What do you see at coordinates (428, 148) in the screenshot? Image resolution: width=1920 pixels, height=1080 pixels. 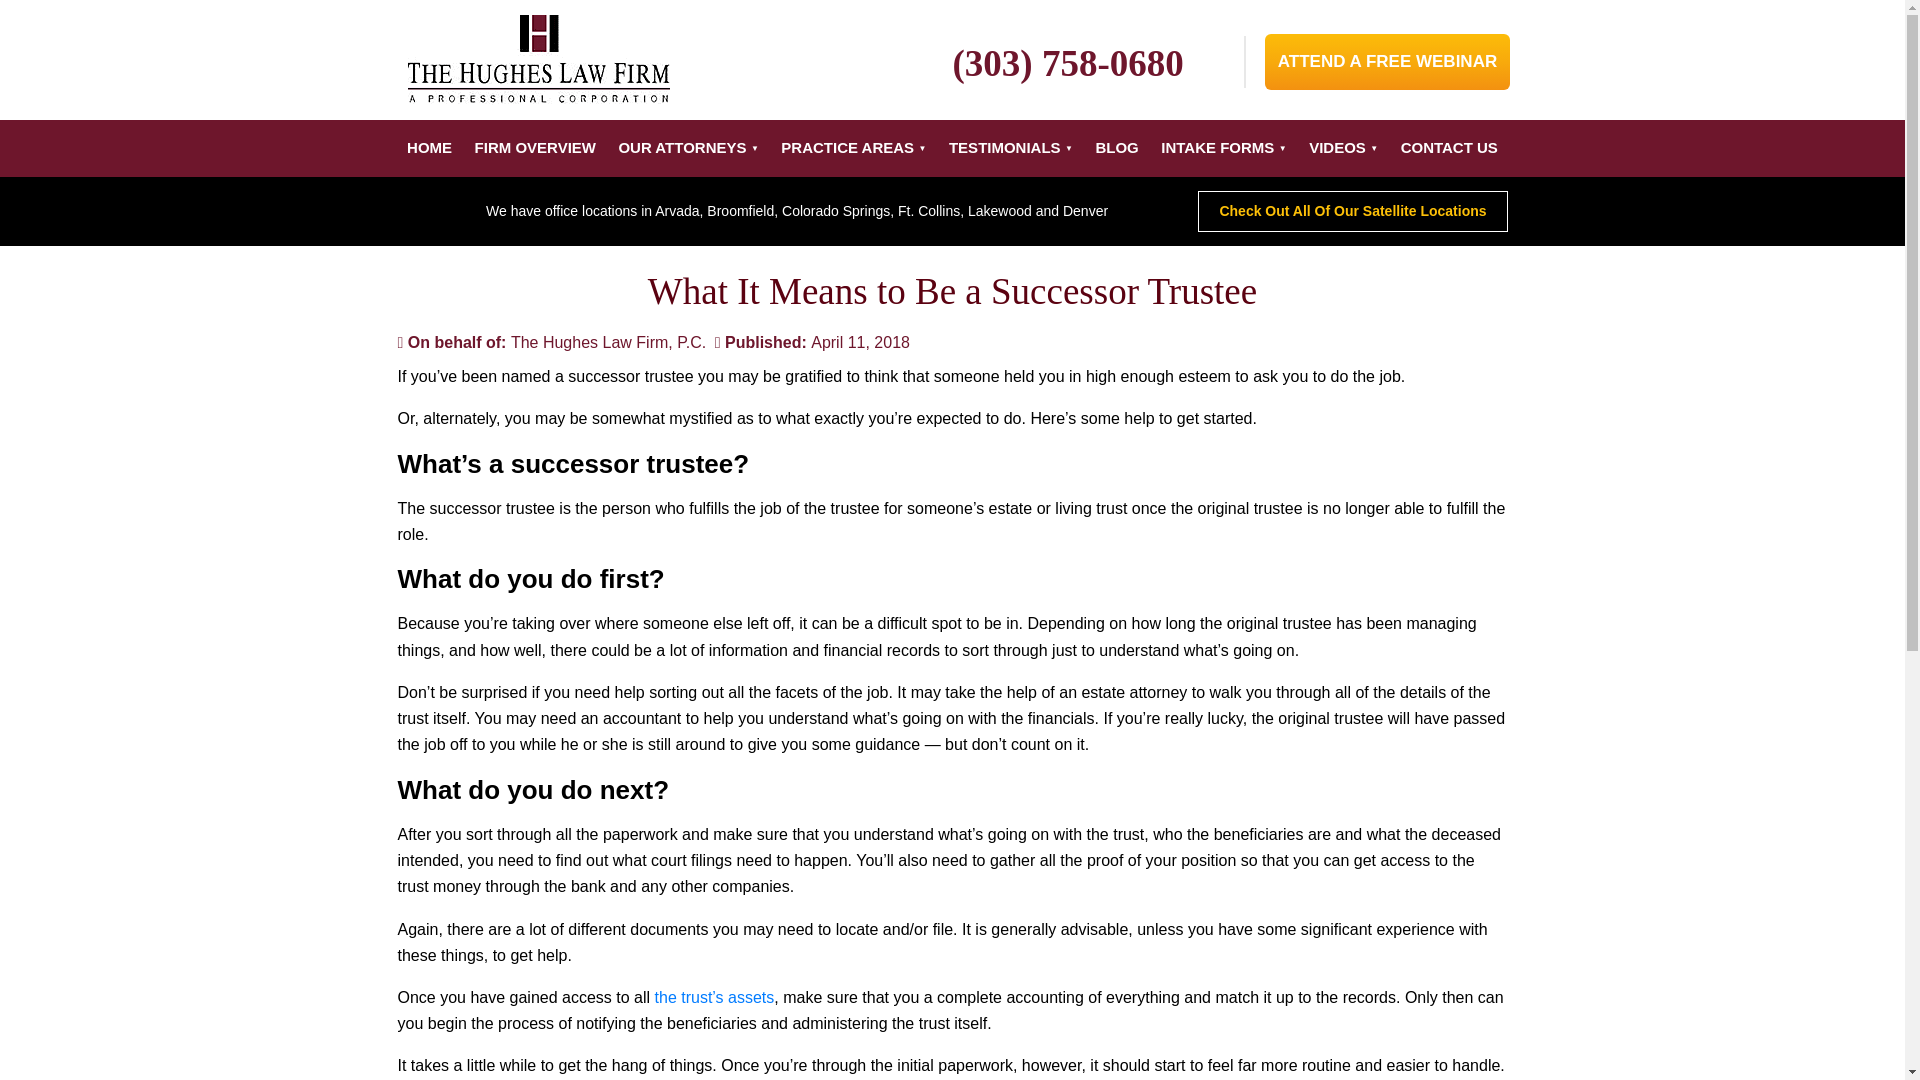 I see `HOME` at bounding box center [428, 148].